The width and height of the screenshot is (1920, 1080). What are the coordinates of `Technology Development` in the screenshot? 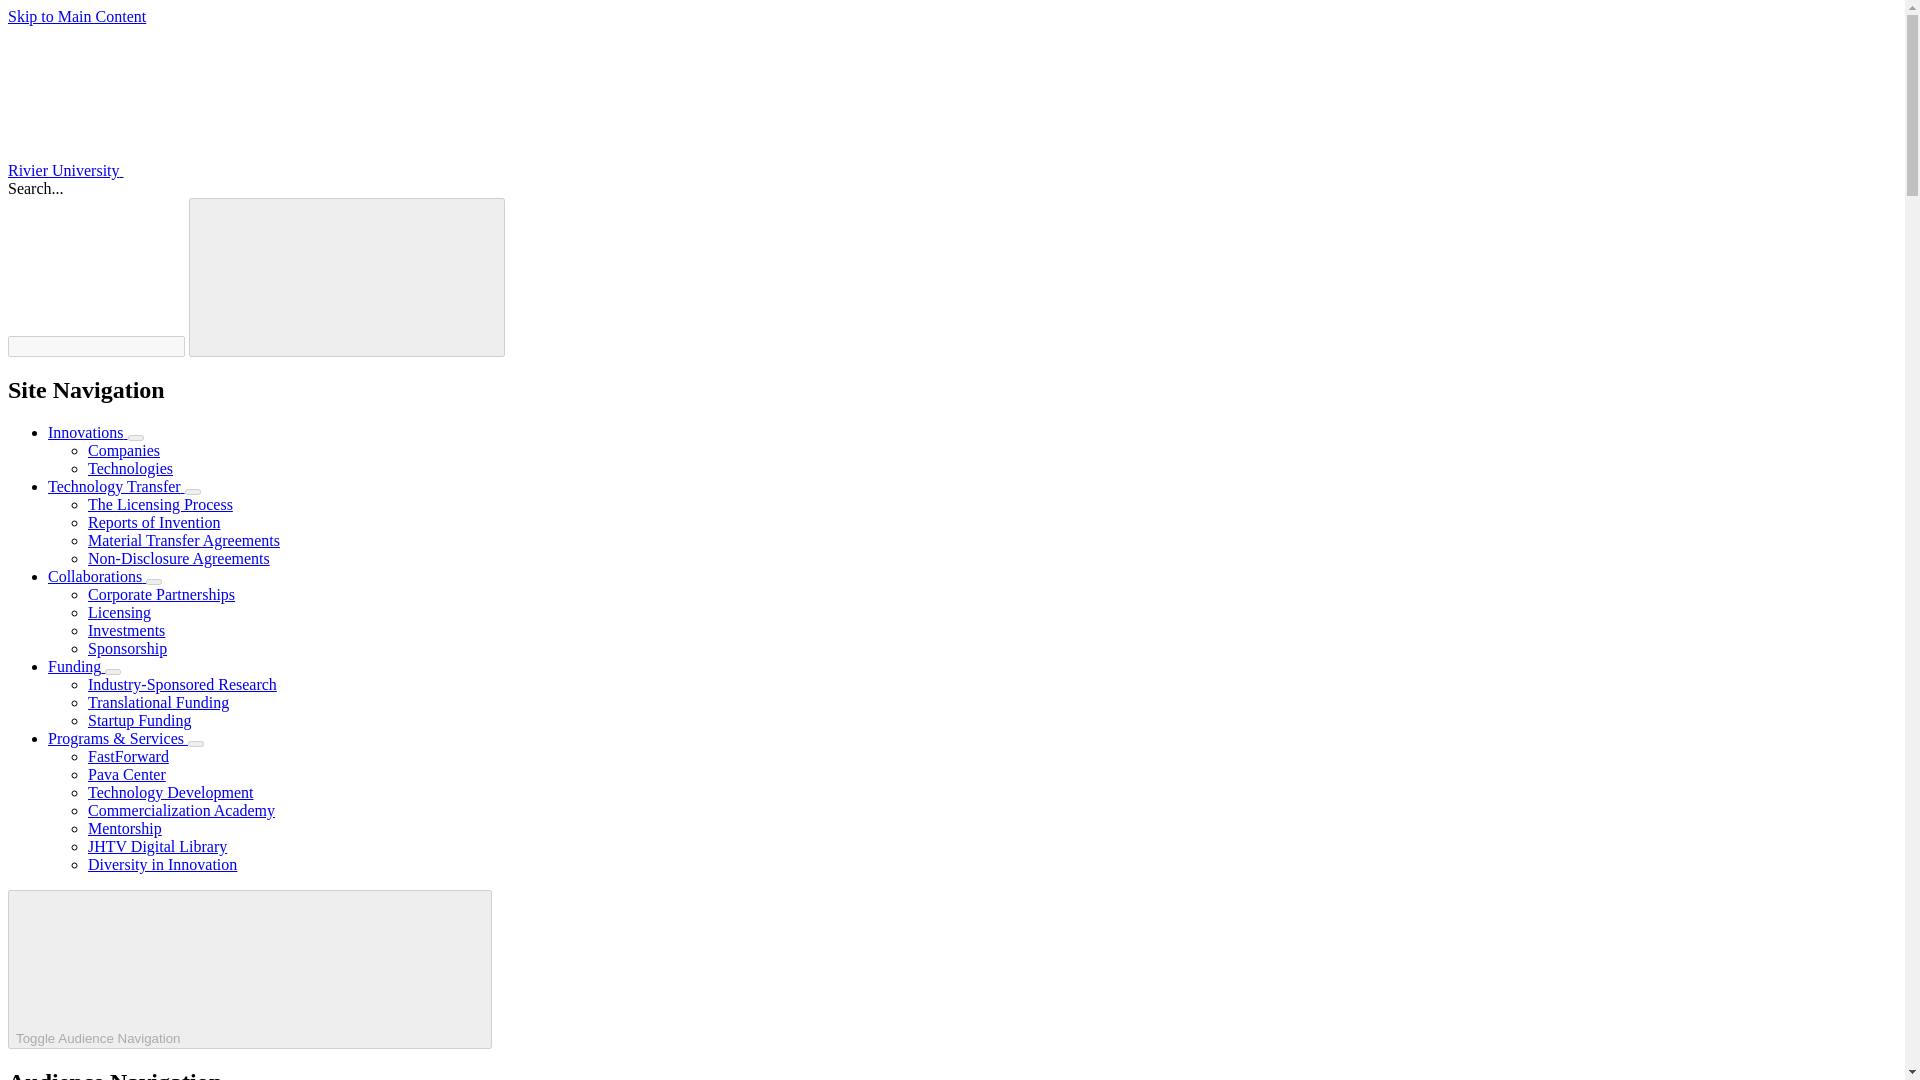 It's located at (170, 792).